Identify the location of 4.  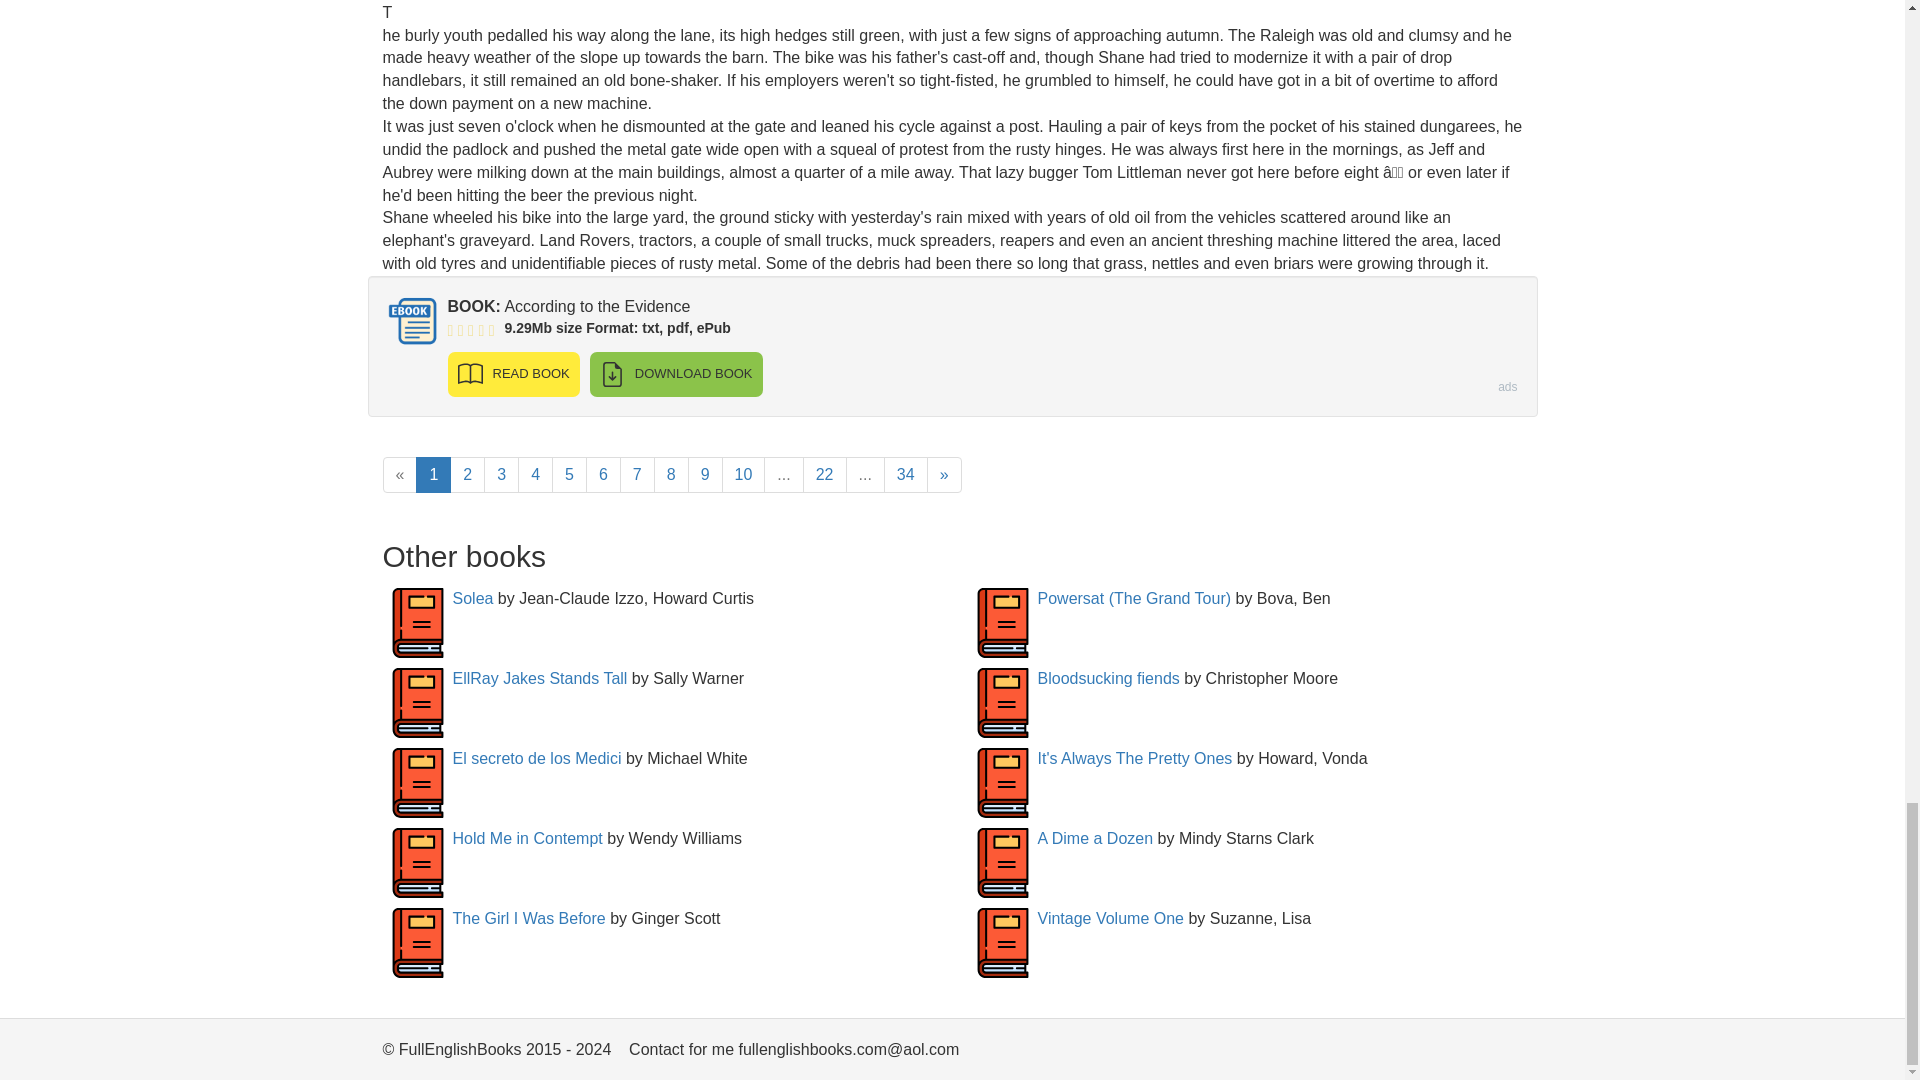
(535, 474).